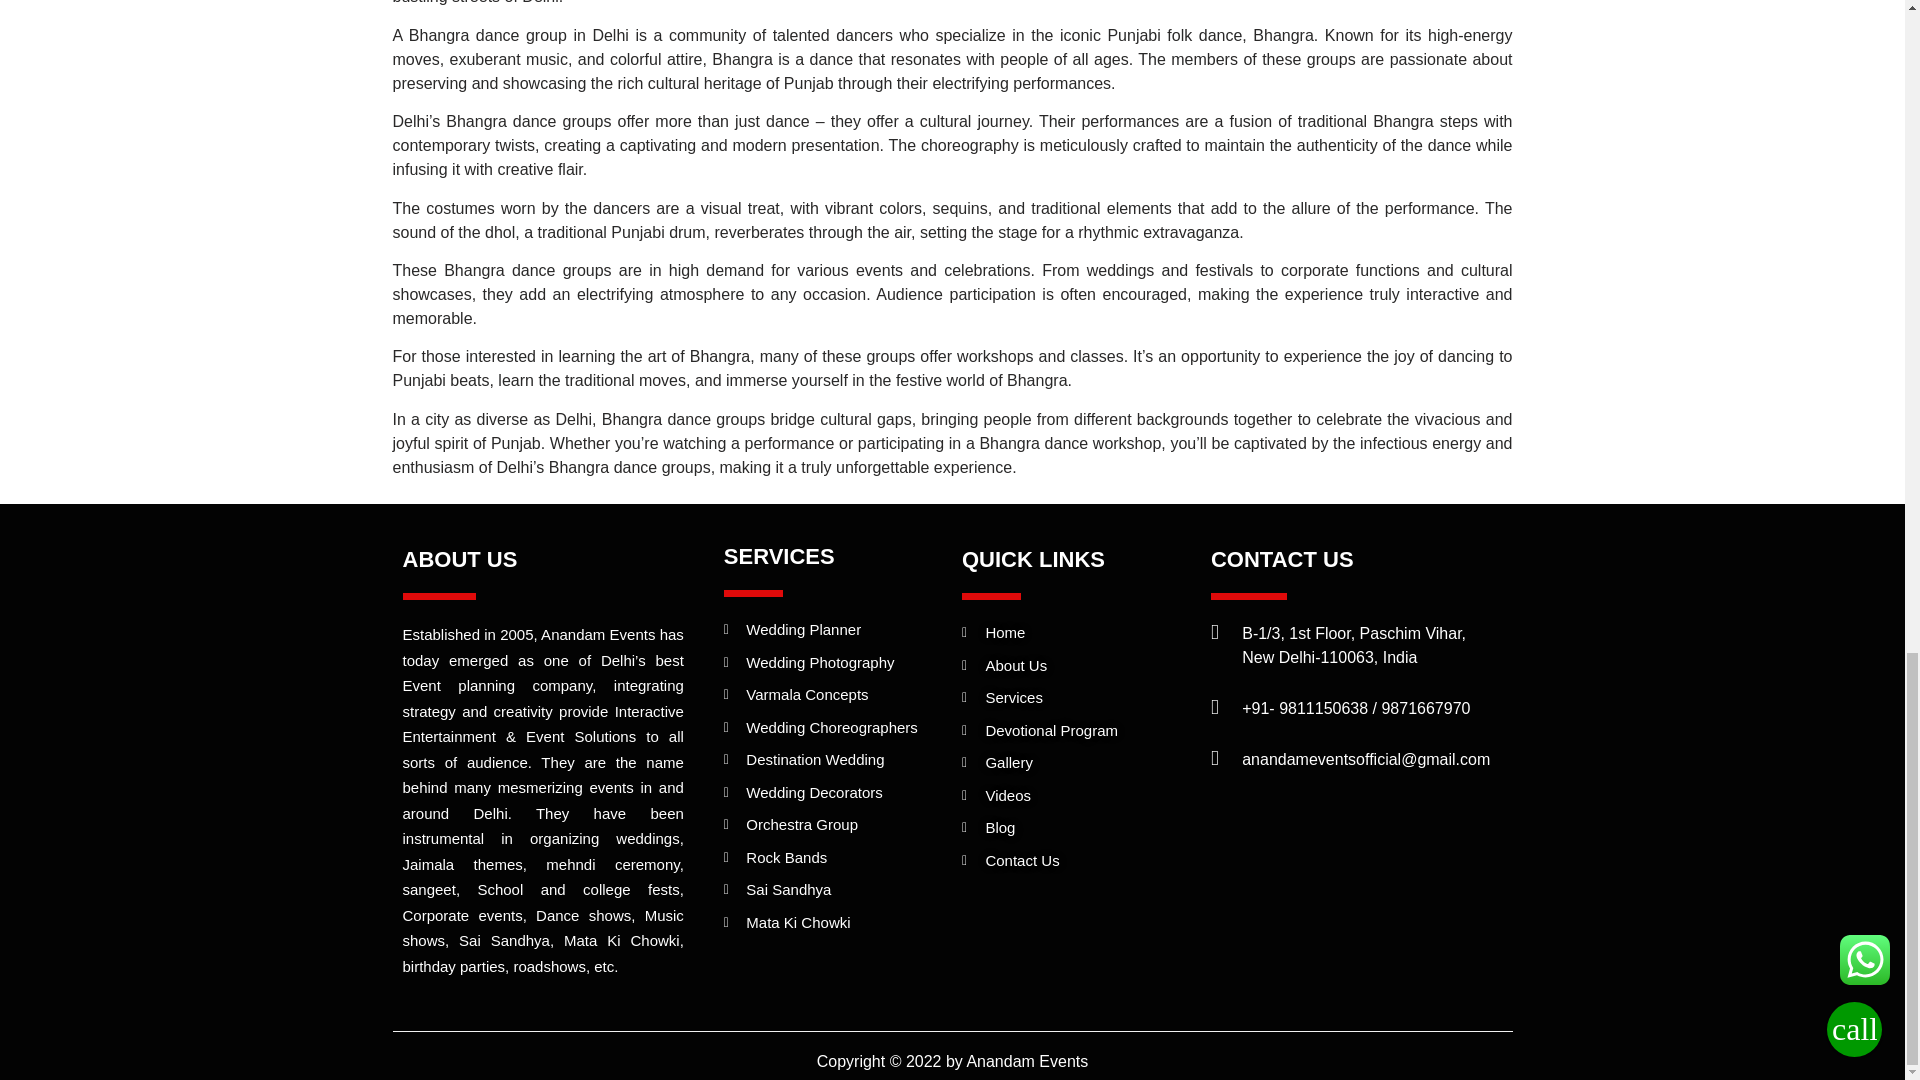 This screenshot has width=1920, height=1080. Describe the element at coordinates (838, 826) in the screenshot. I see `Orchestra Group` at that location.